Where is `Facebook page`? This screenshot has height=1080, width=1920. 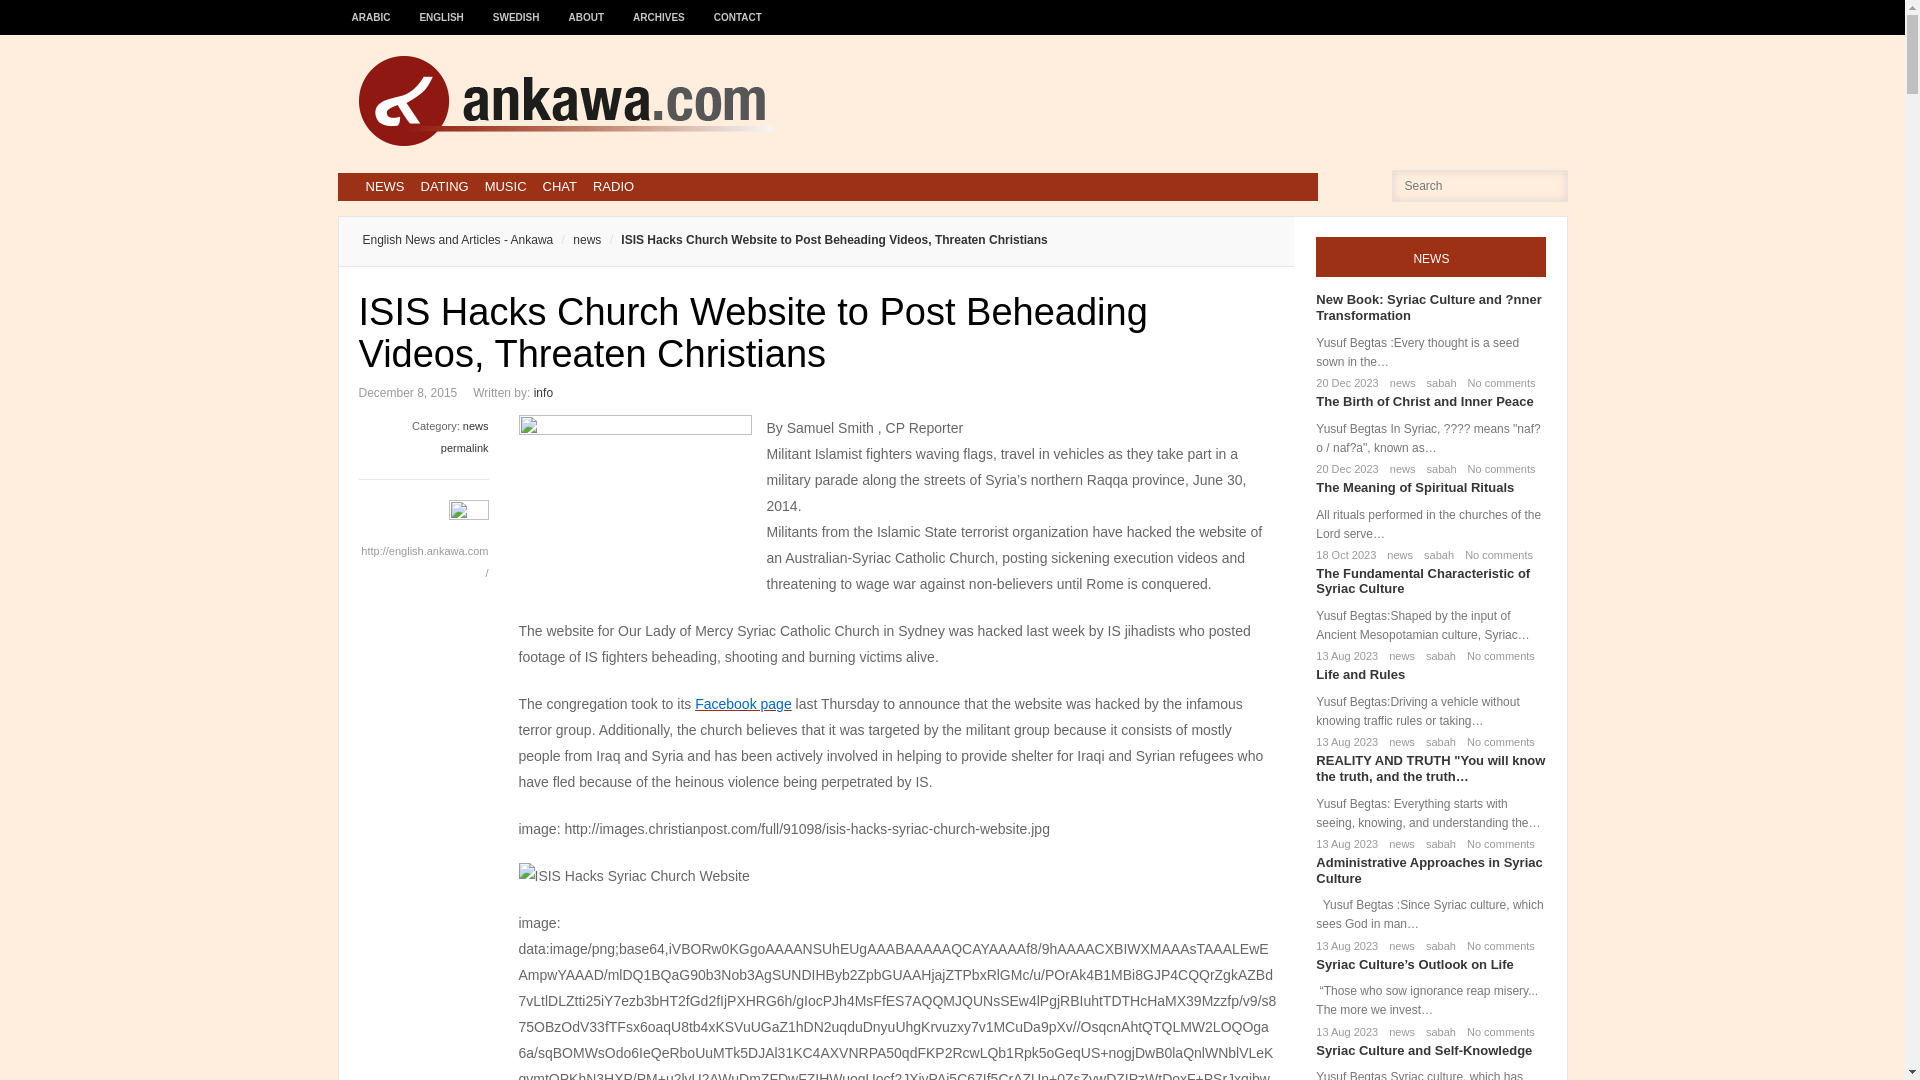 Facebook page is located at coordinates (743, 703).